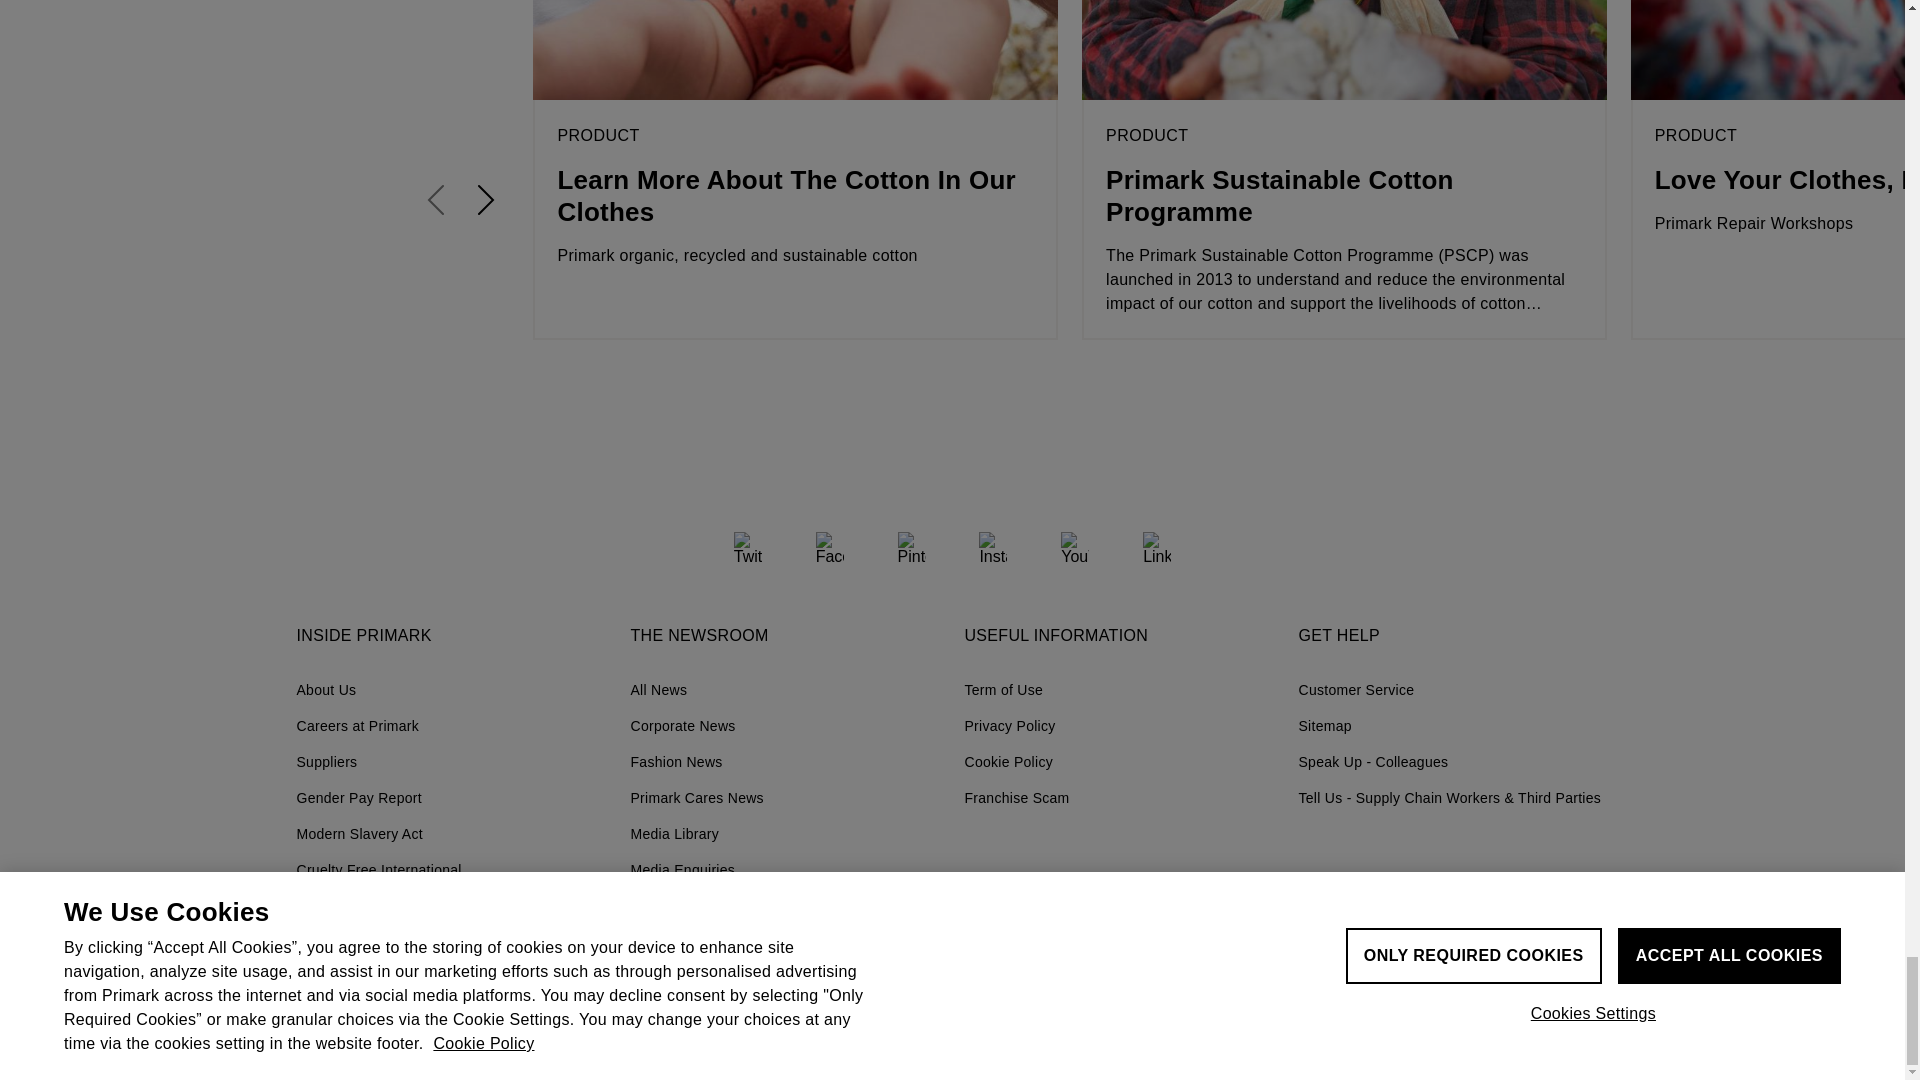  I want to click on Twitter, so click(748, 546).